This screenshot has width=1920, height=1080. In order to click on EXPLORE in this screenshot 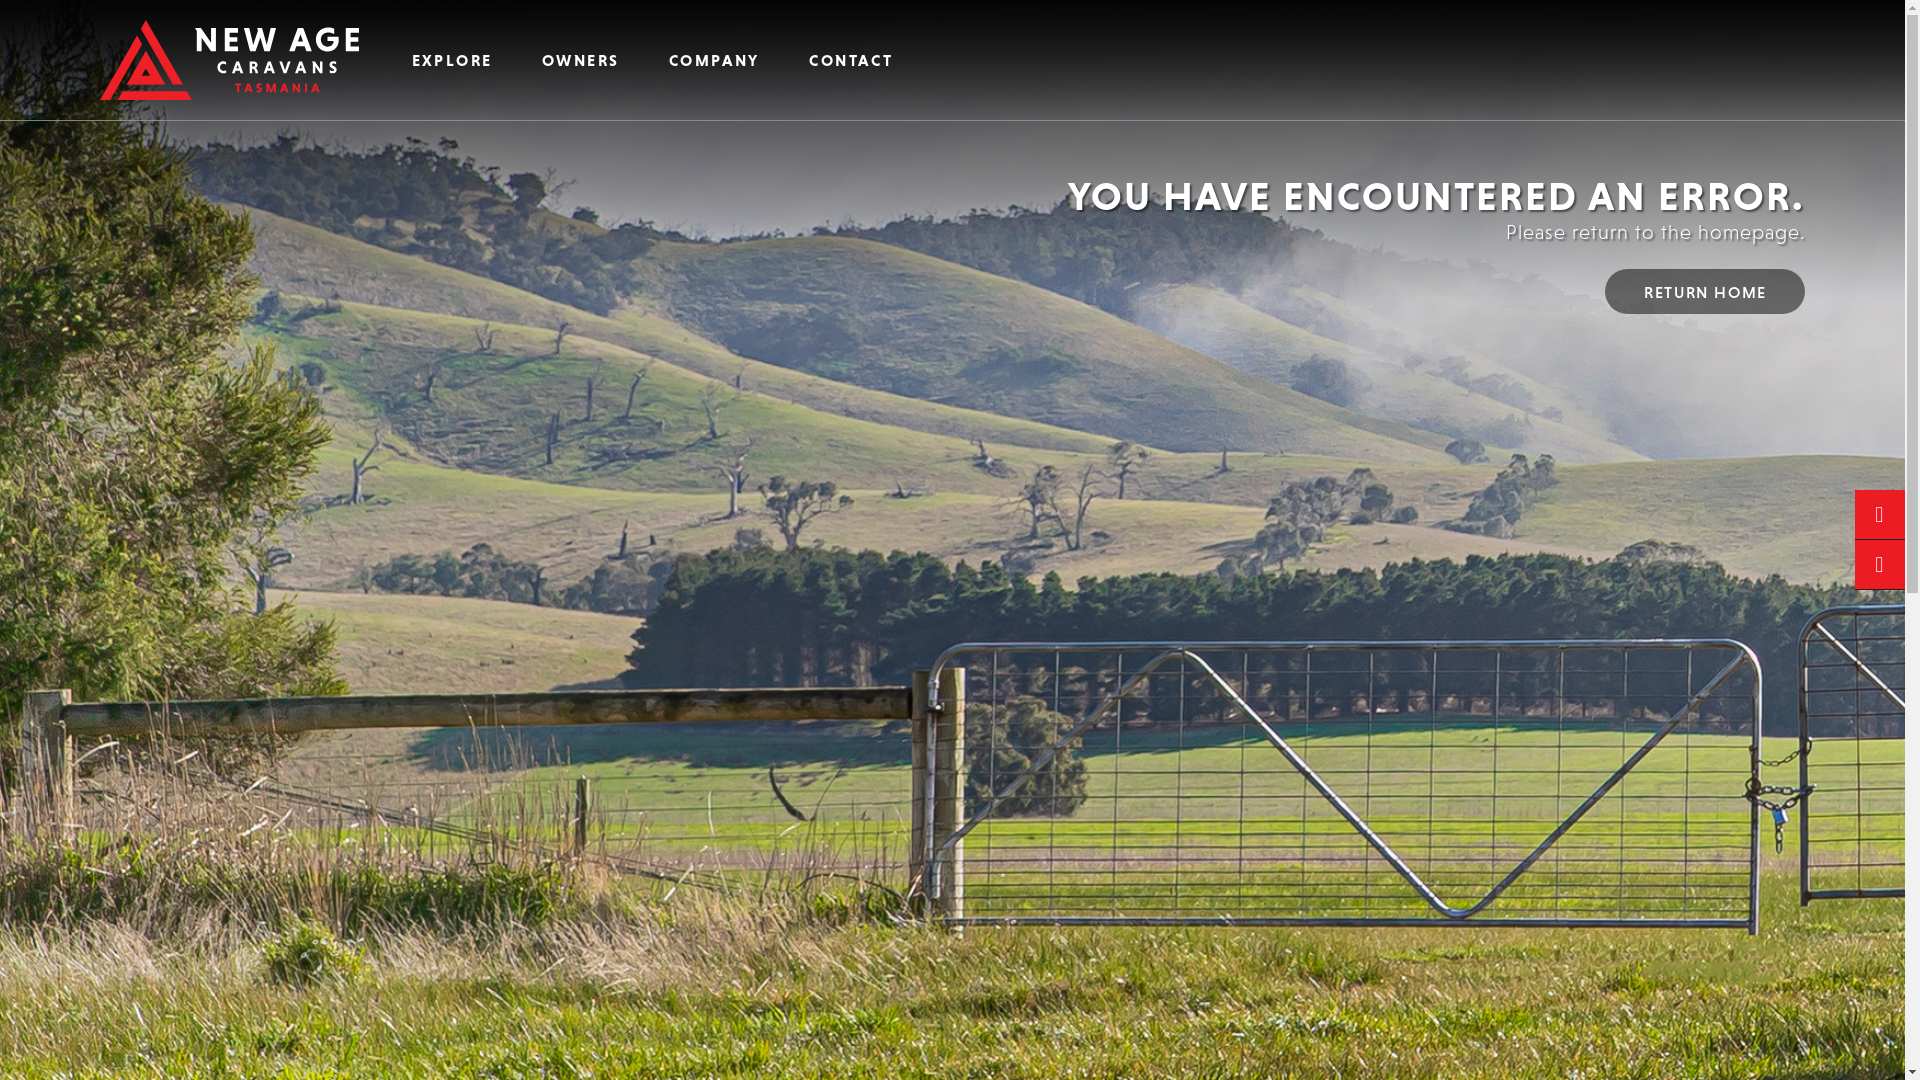, I will do `click(452, 60)`.